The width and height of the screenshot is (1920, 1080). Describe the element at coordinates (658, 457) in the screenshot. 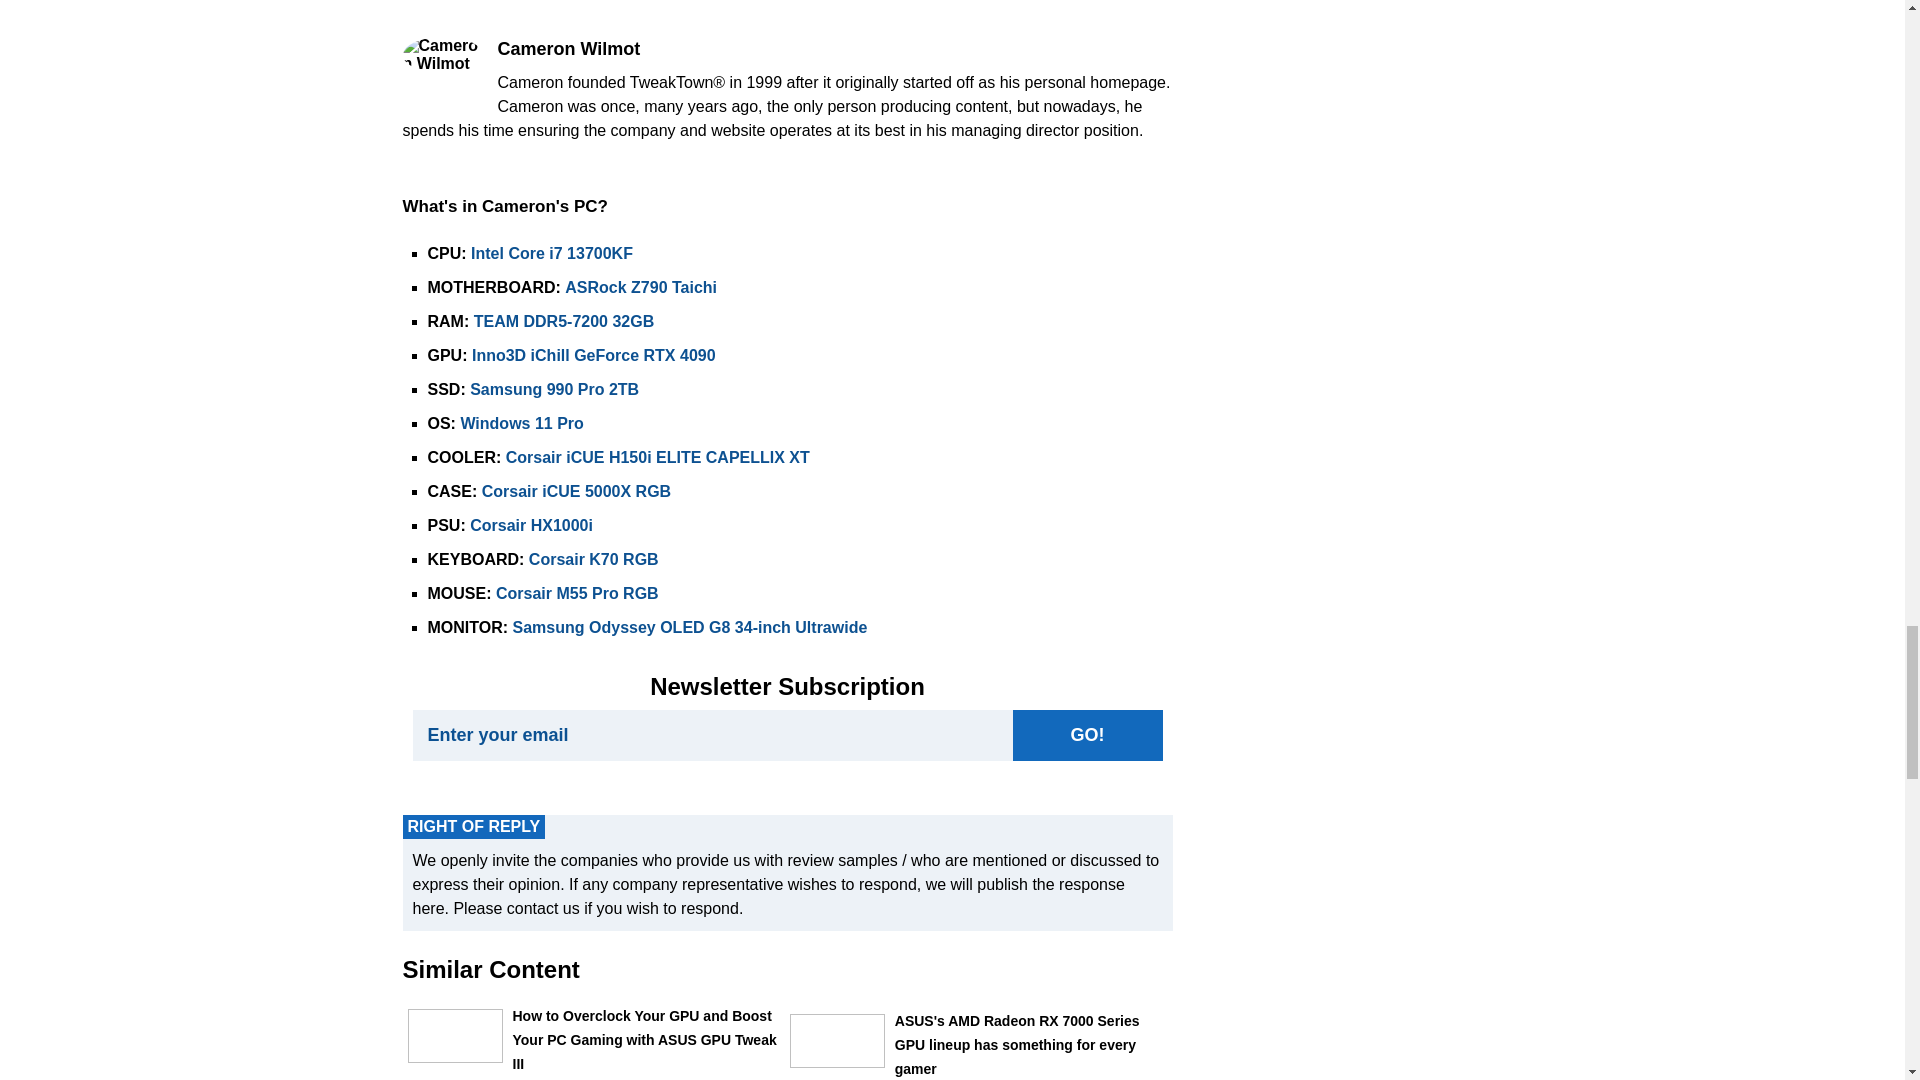

I see `Buy at Amazon` at that location.